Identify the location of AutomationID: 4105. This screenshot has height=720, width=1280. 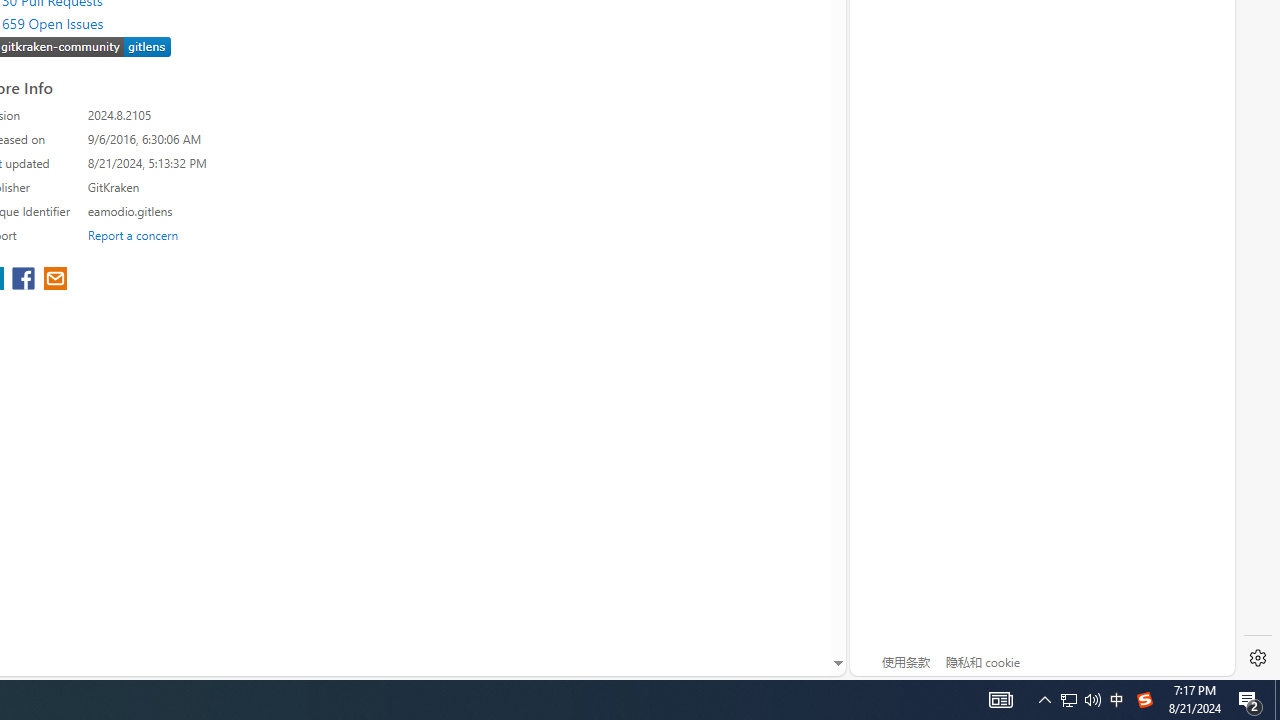
(1000, 700).